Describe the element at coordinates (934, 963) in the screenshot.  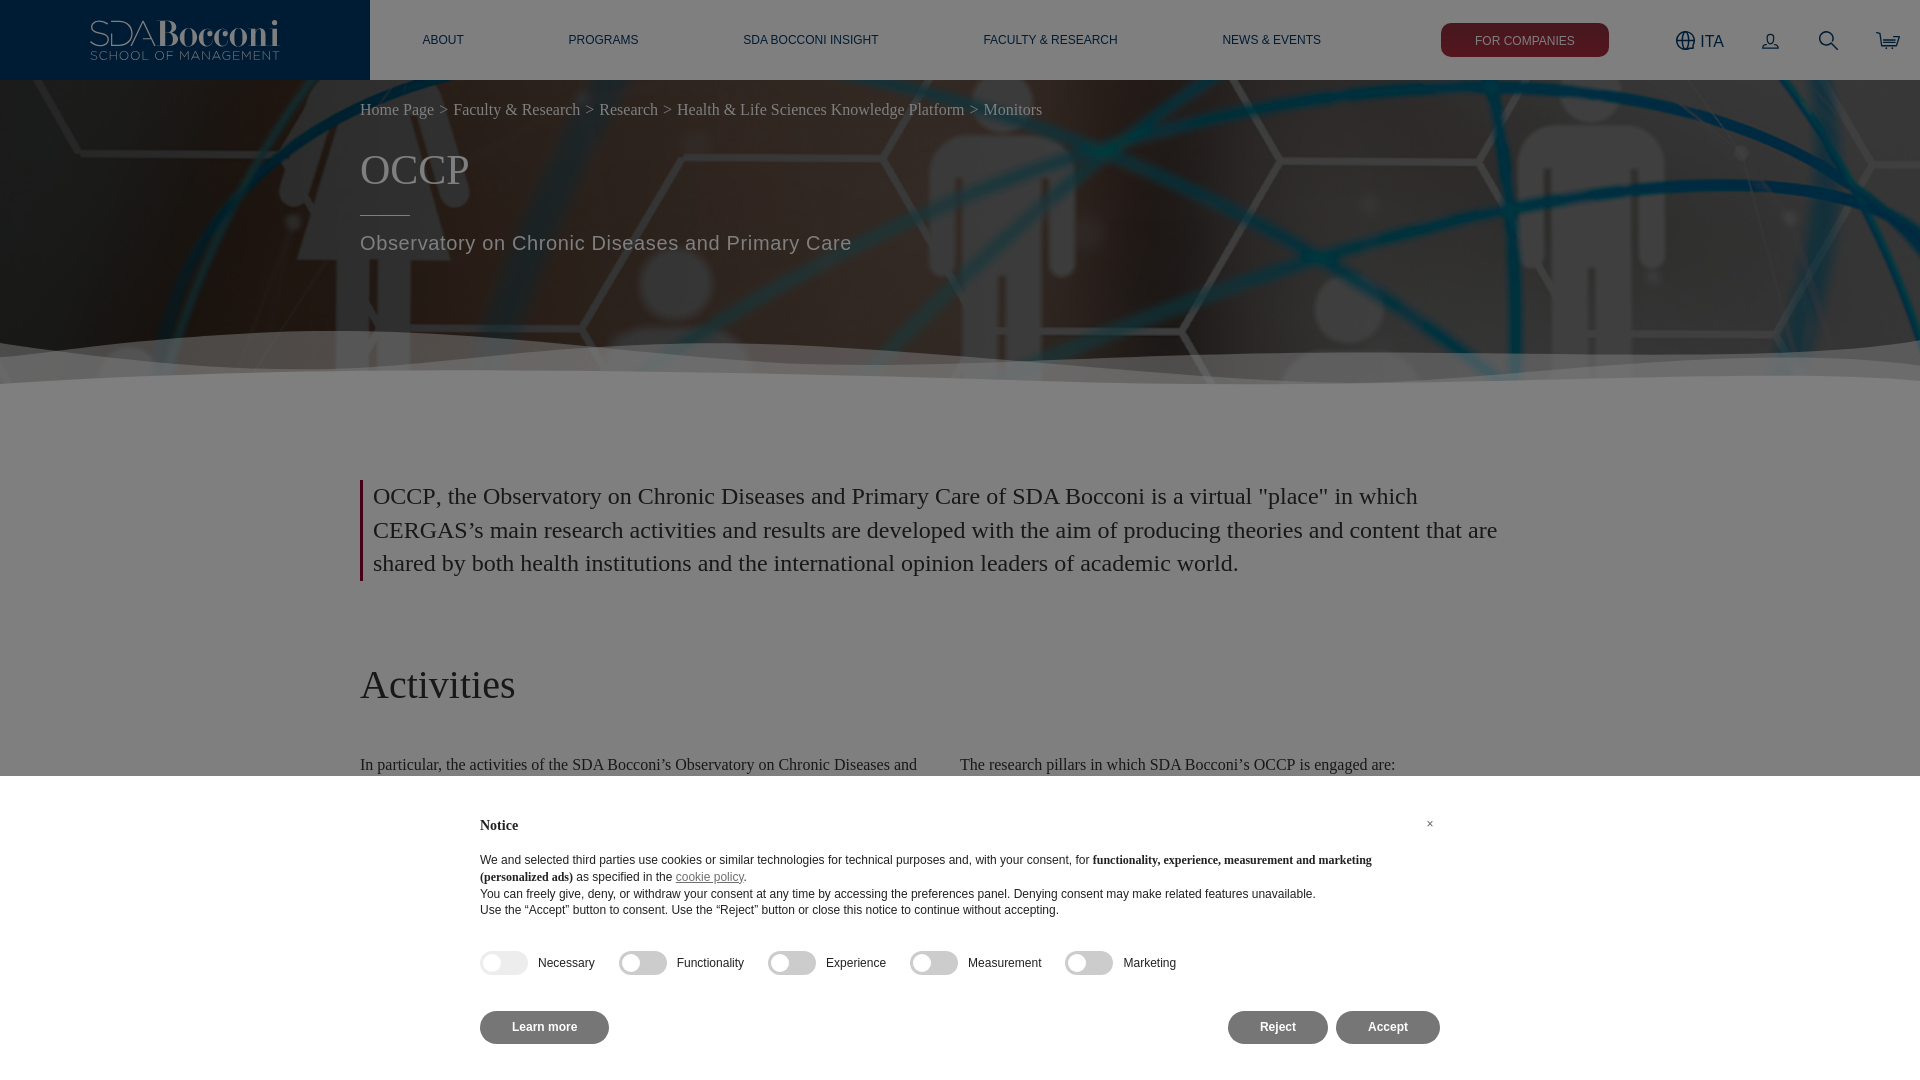
I see `false` at that location.